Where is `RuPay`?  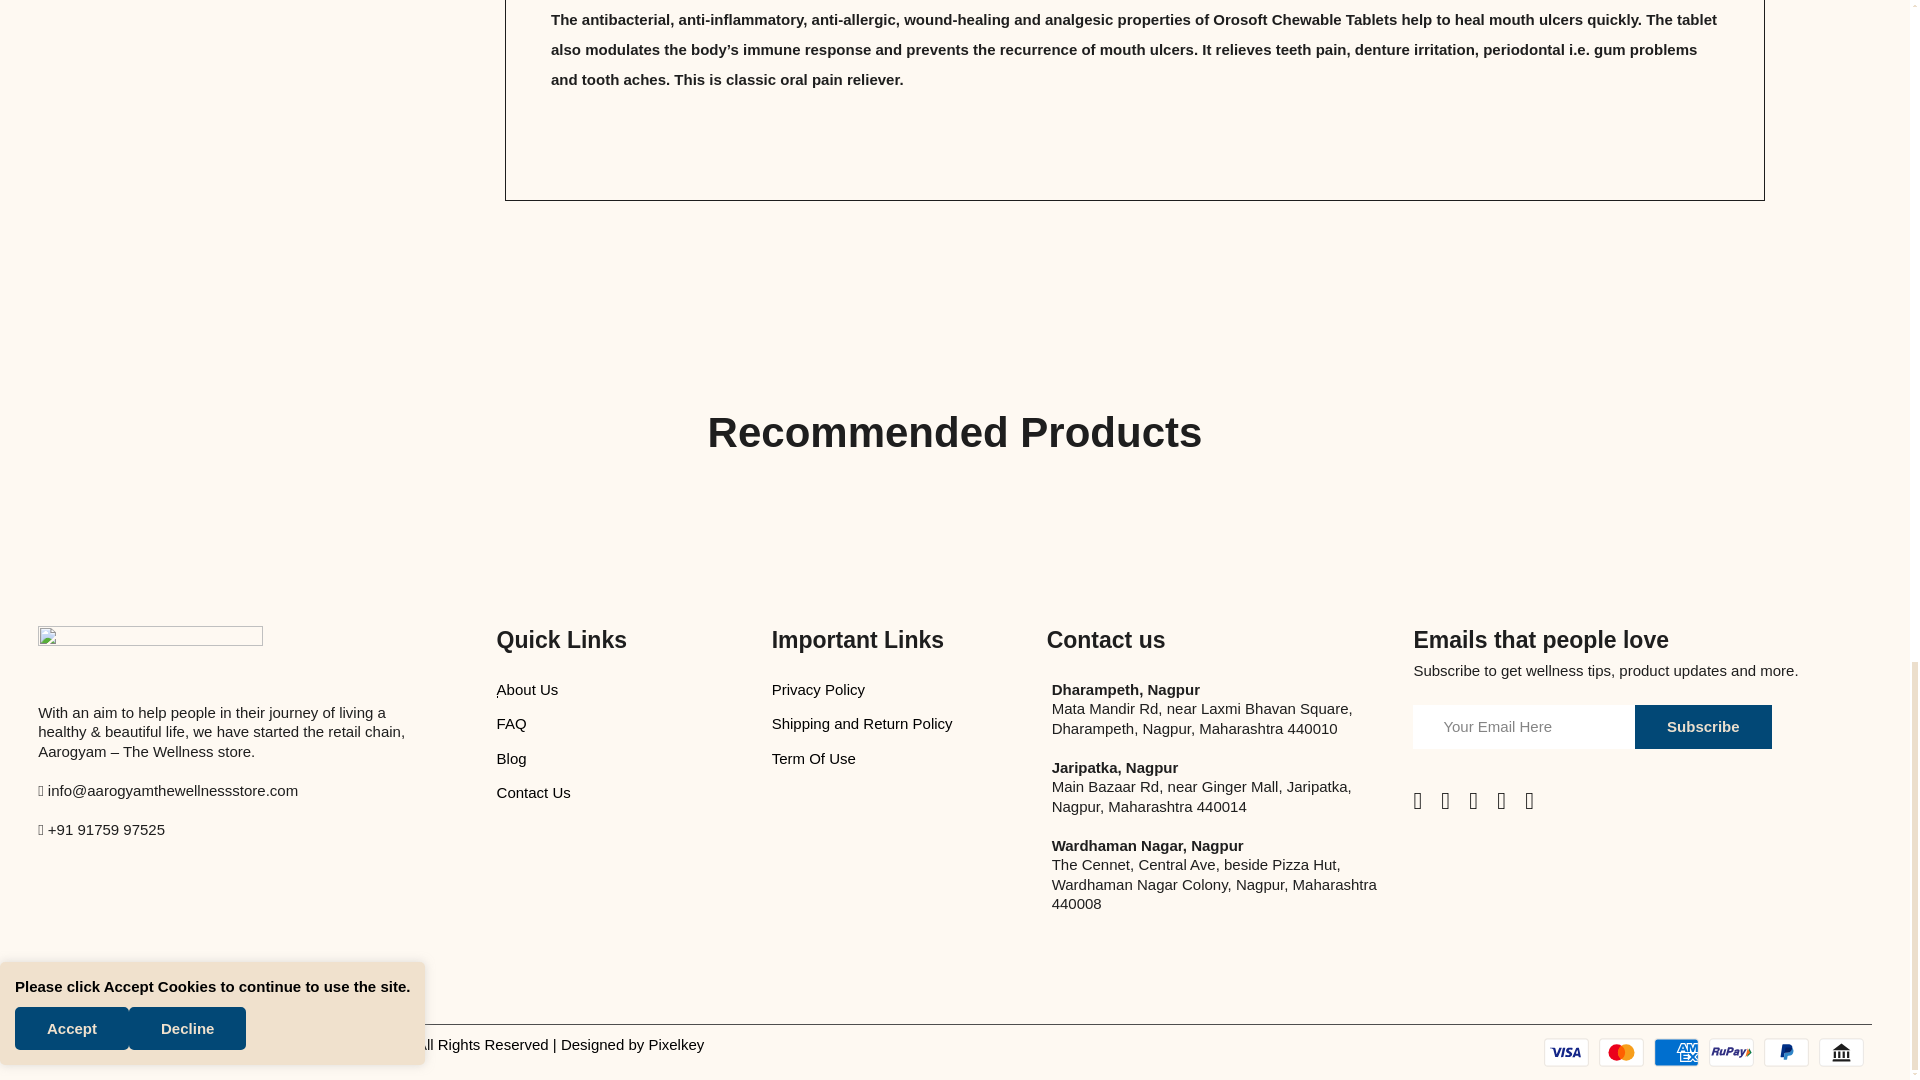
RuPay is located at coordinates (1731, 1052).